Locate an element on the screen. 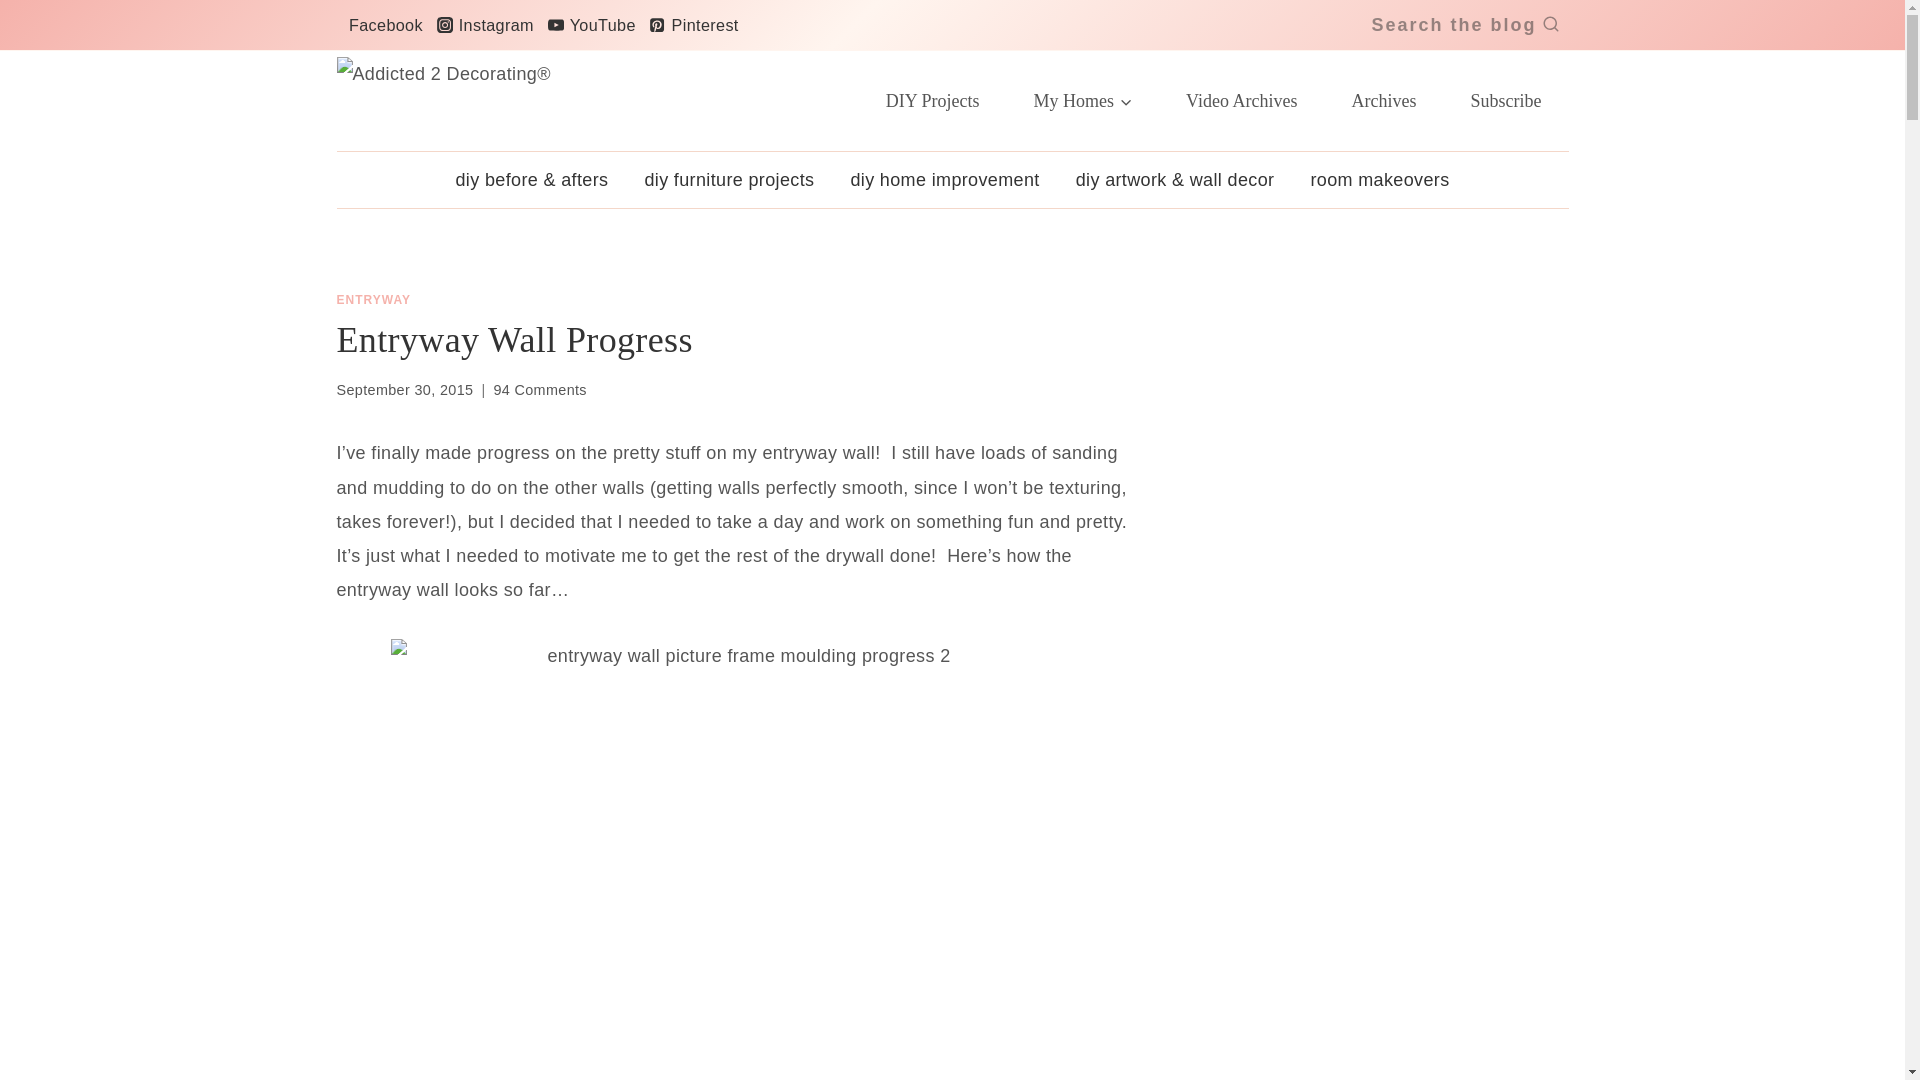  94 Comments is located at coordinates (540, 390).